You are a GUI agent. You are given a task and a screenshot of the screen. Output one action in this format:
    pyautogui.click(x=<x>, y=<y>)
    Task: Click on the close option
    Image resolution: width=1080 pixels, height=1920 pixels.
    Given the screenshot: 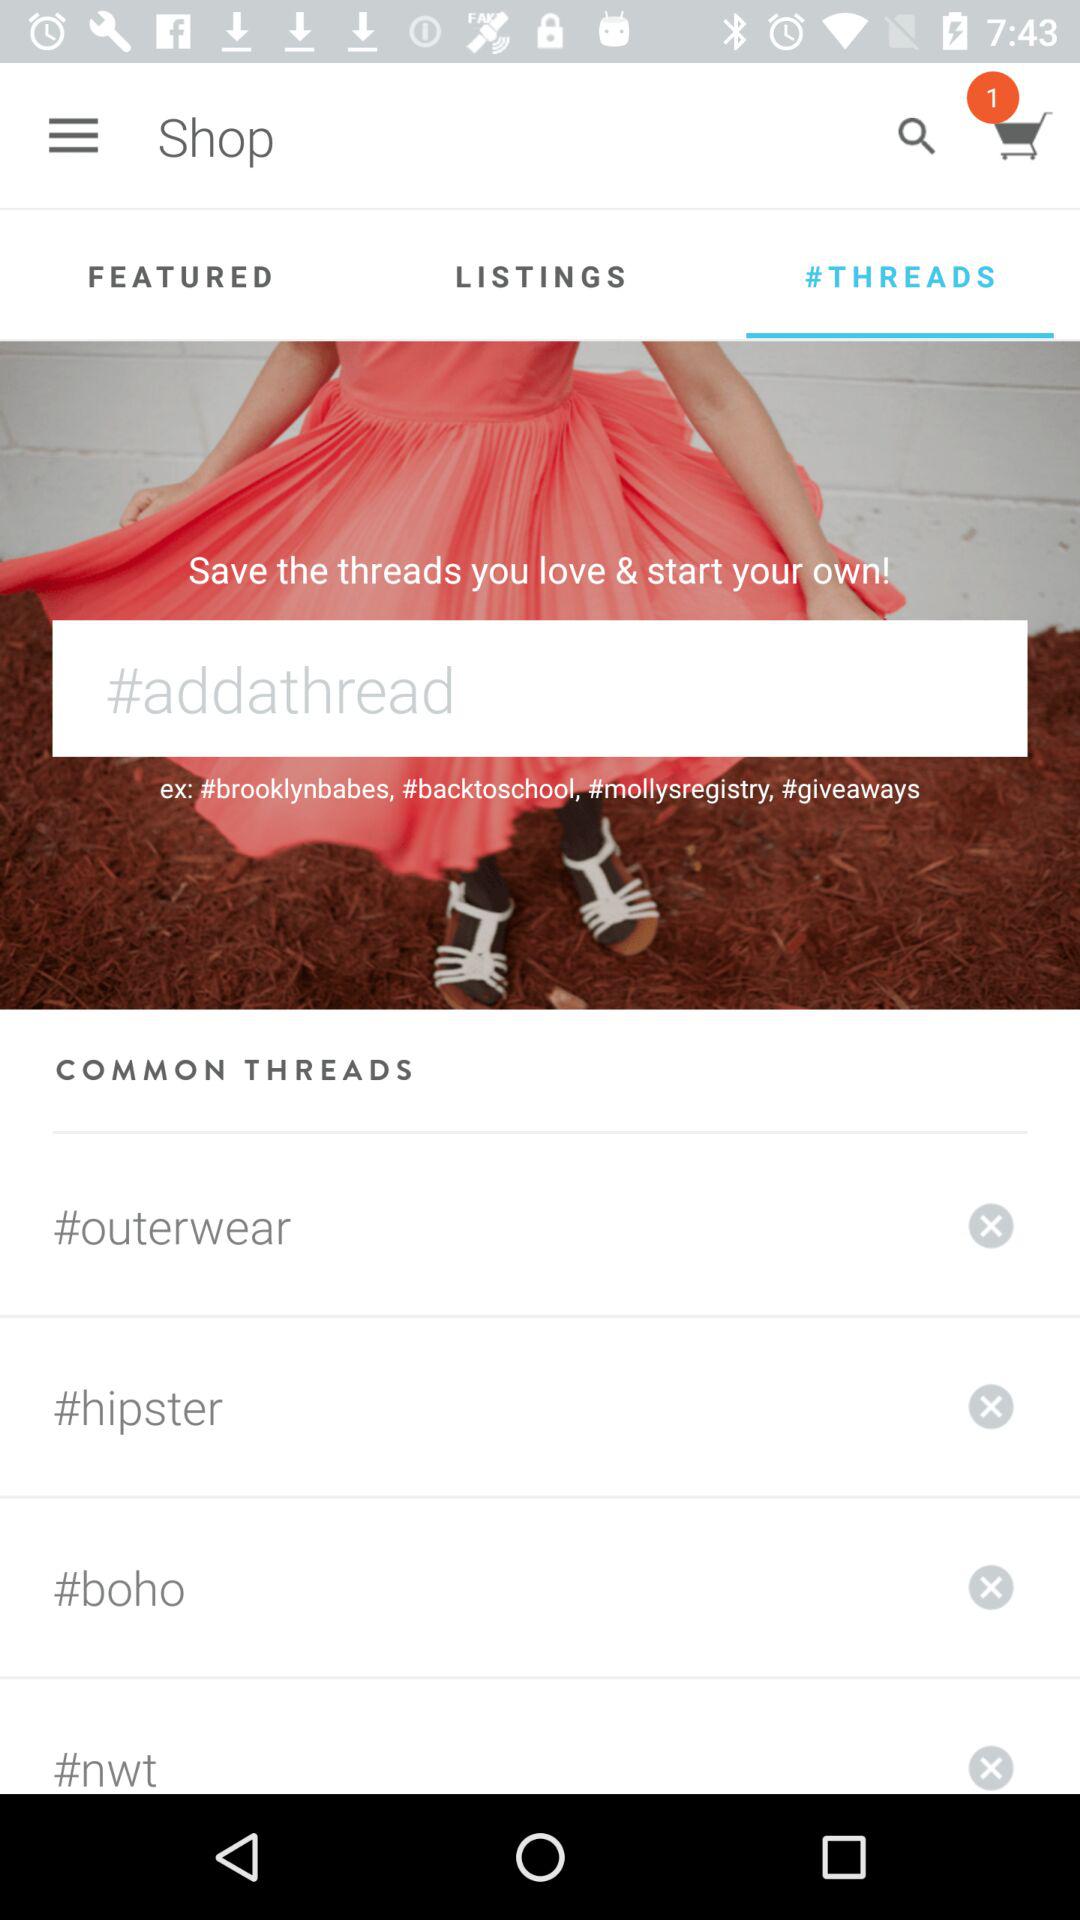 What is the action you would take?
    pyautogui.click(x=991, y=1406)
    